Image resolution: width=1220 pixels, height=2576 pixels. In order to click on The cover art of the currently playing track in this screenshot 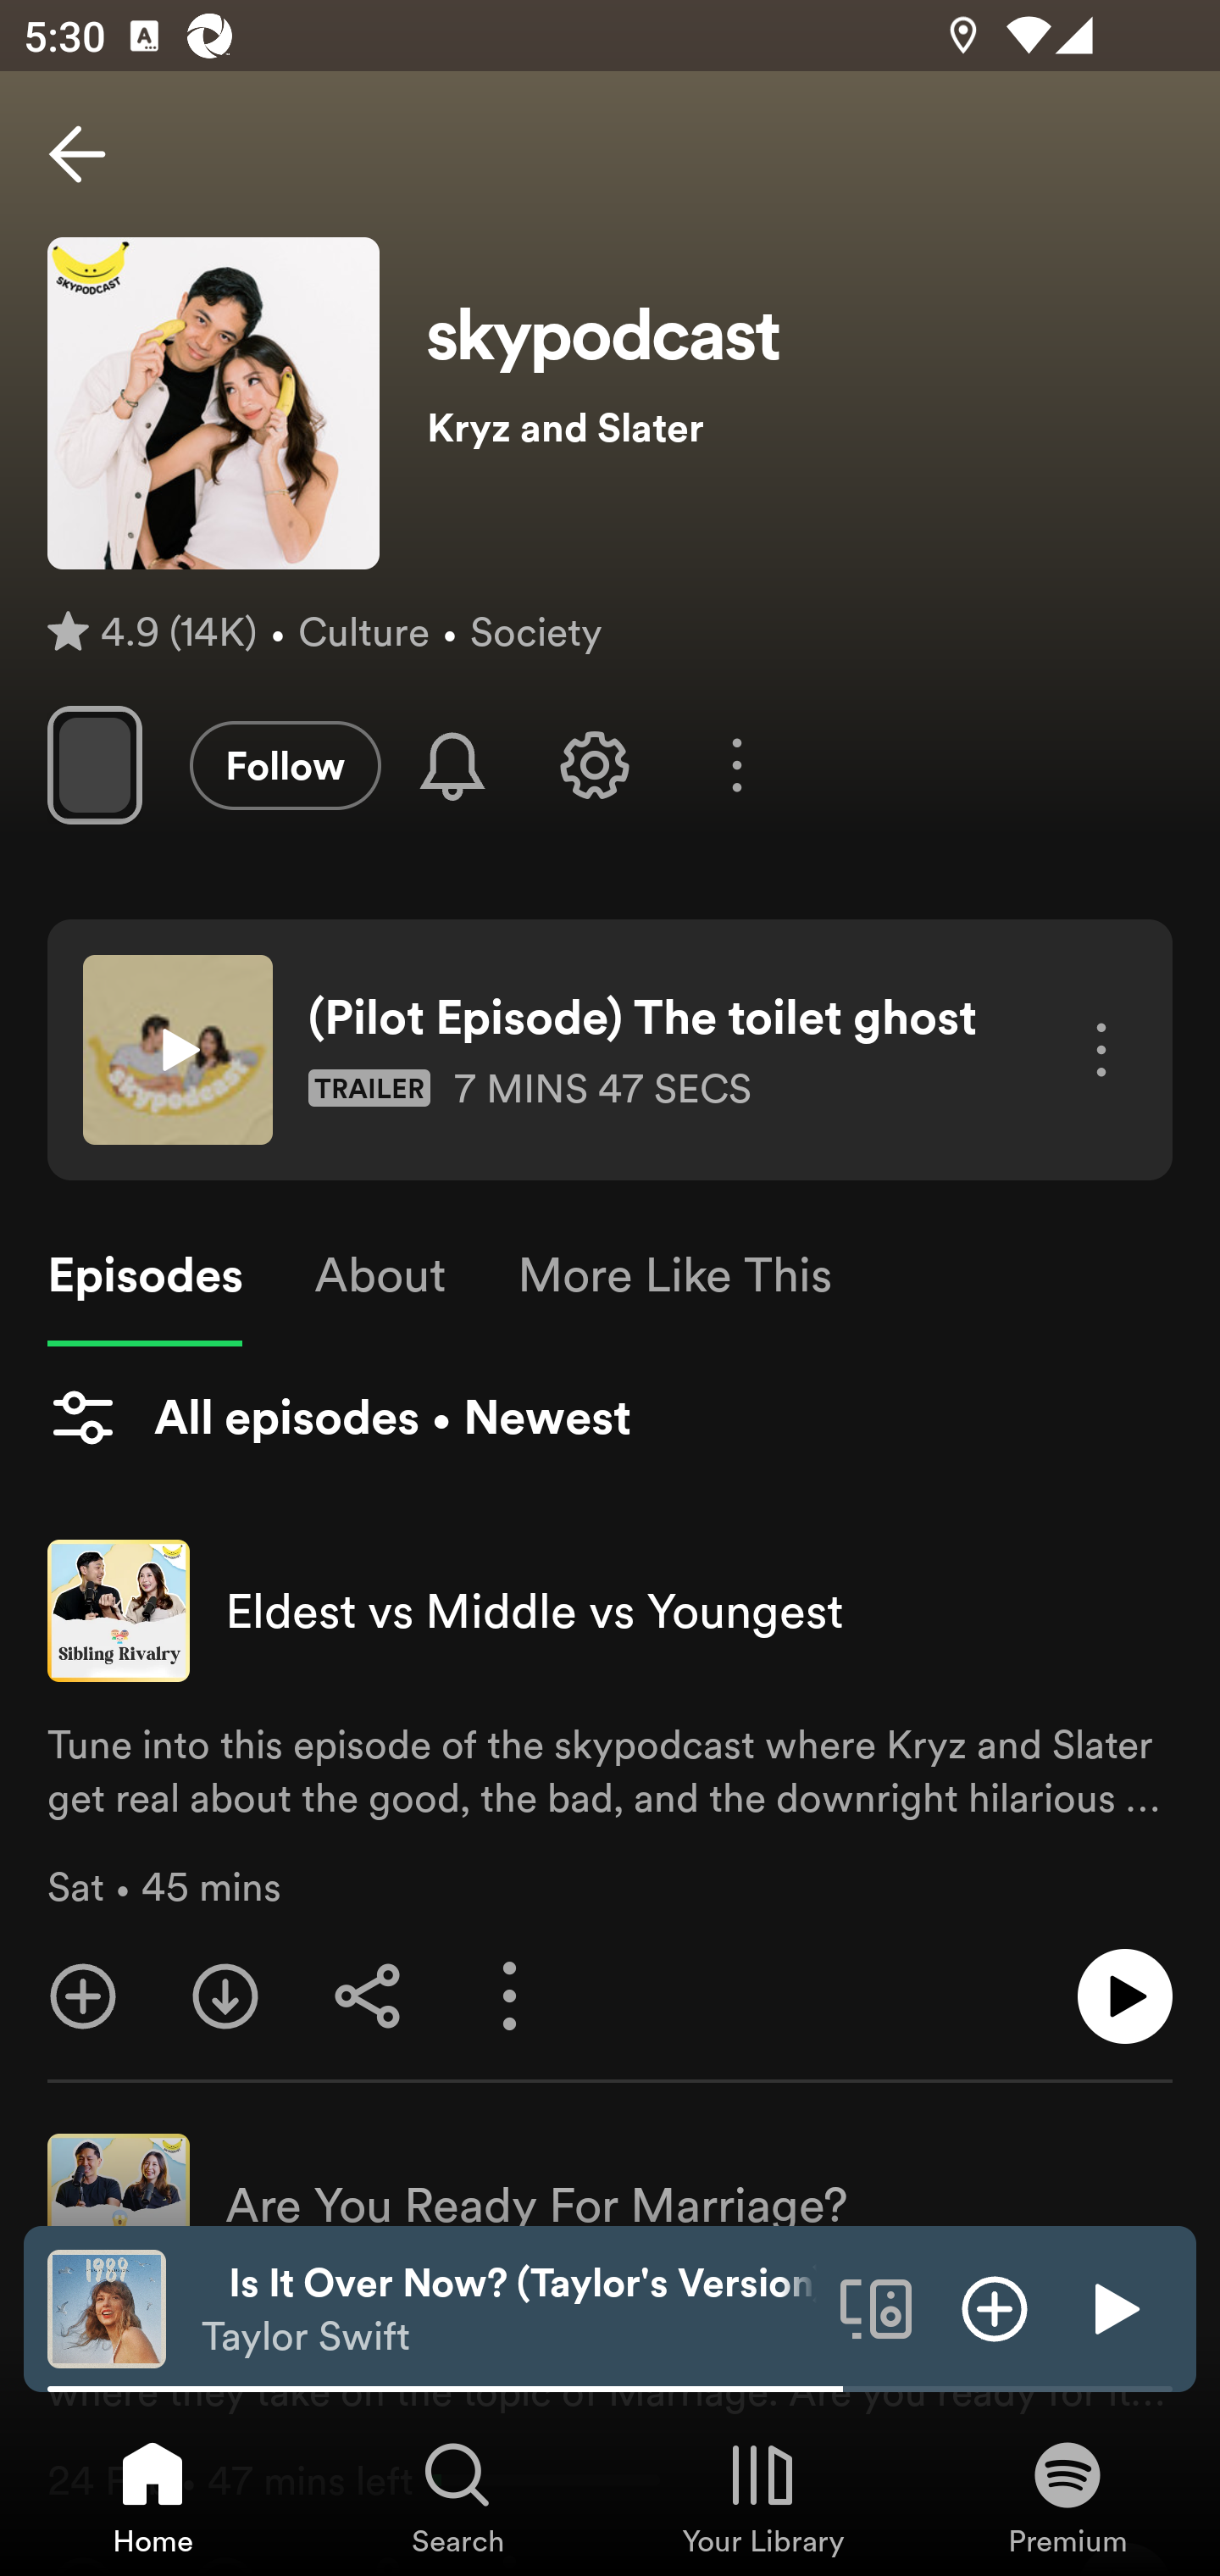, I will do `click(107, 2307)`.